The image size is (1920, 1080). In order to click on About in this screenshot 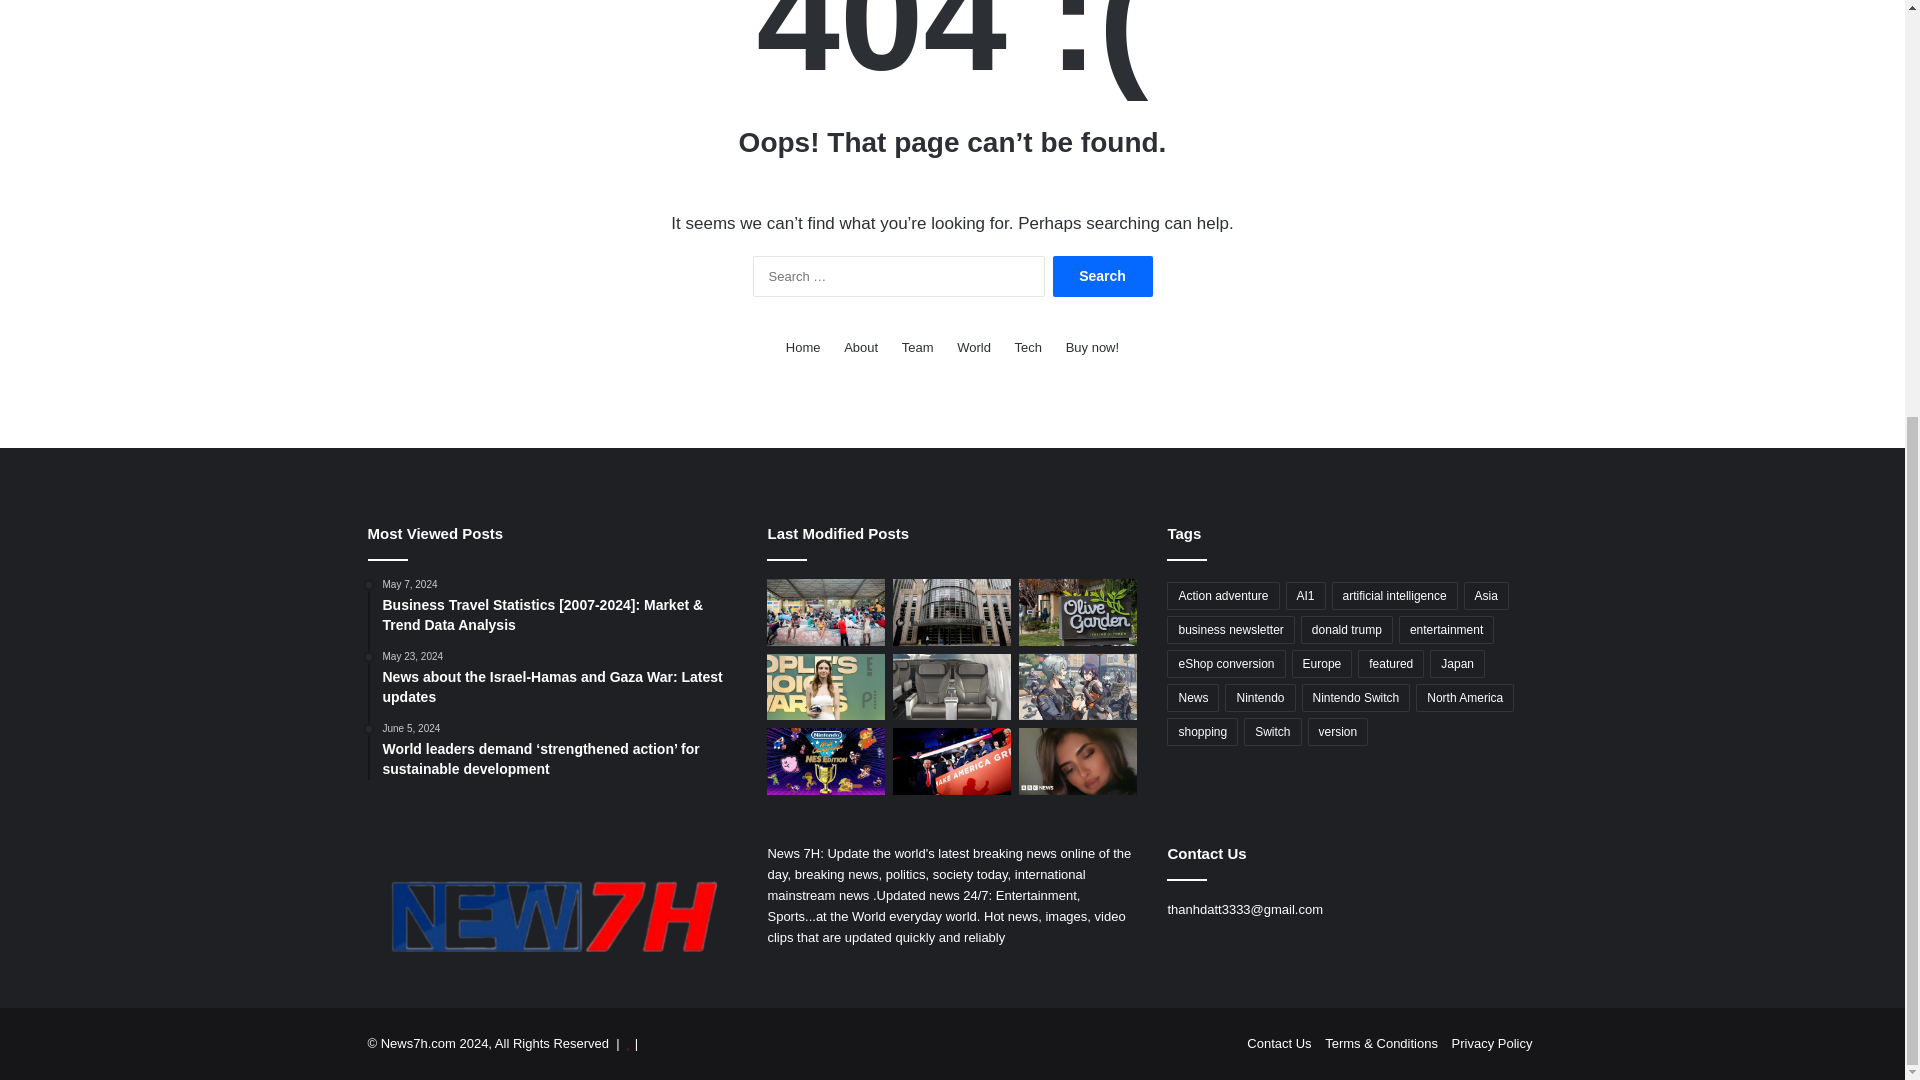, I will do `click(860, 346)`.